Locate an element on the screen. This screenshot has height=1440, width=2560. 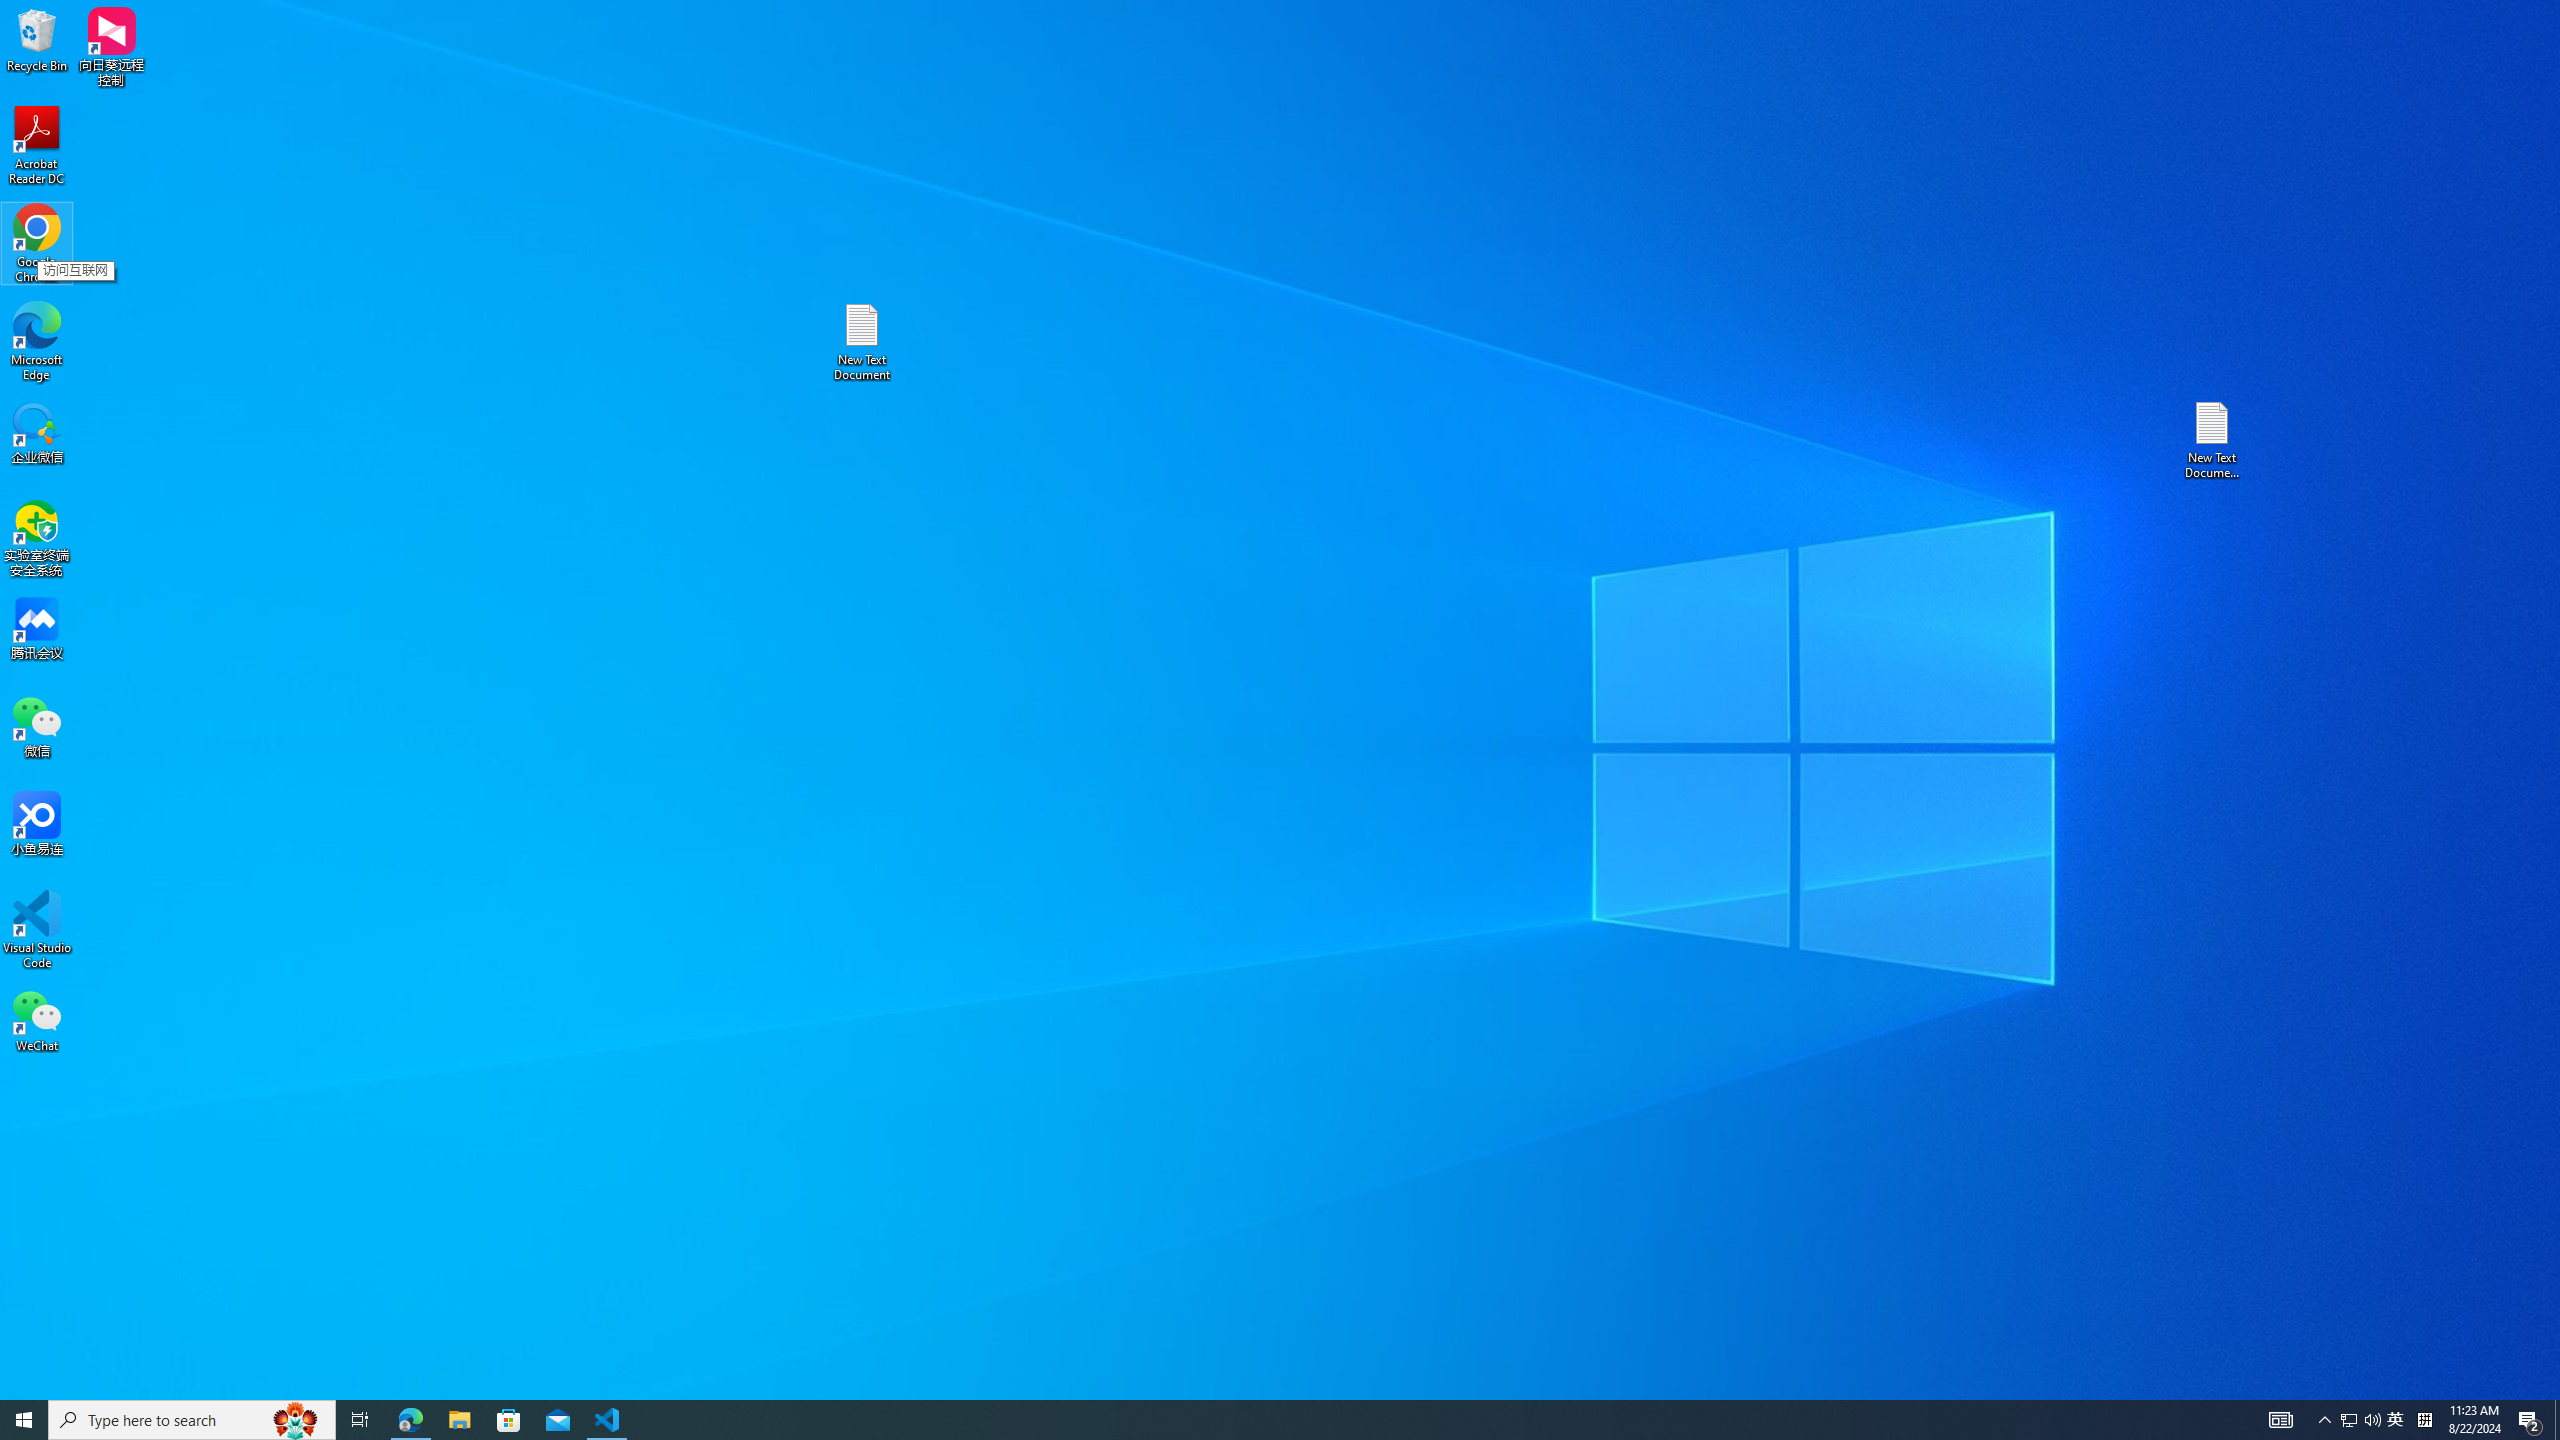
Running applications is located at coordinates (24, 1420).